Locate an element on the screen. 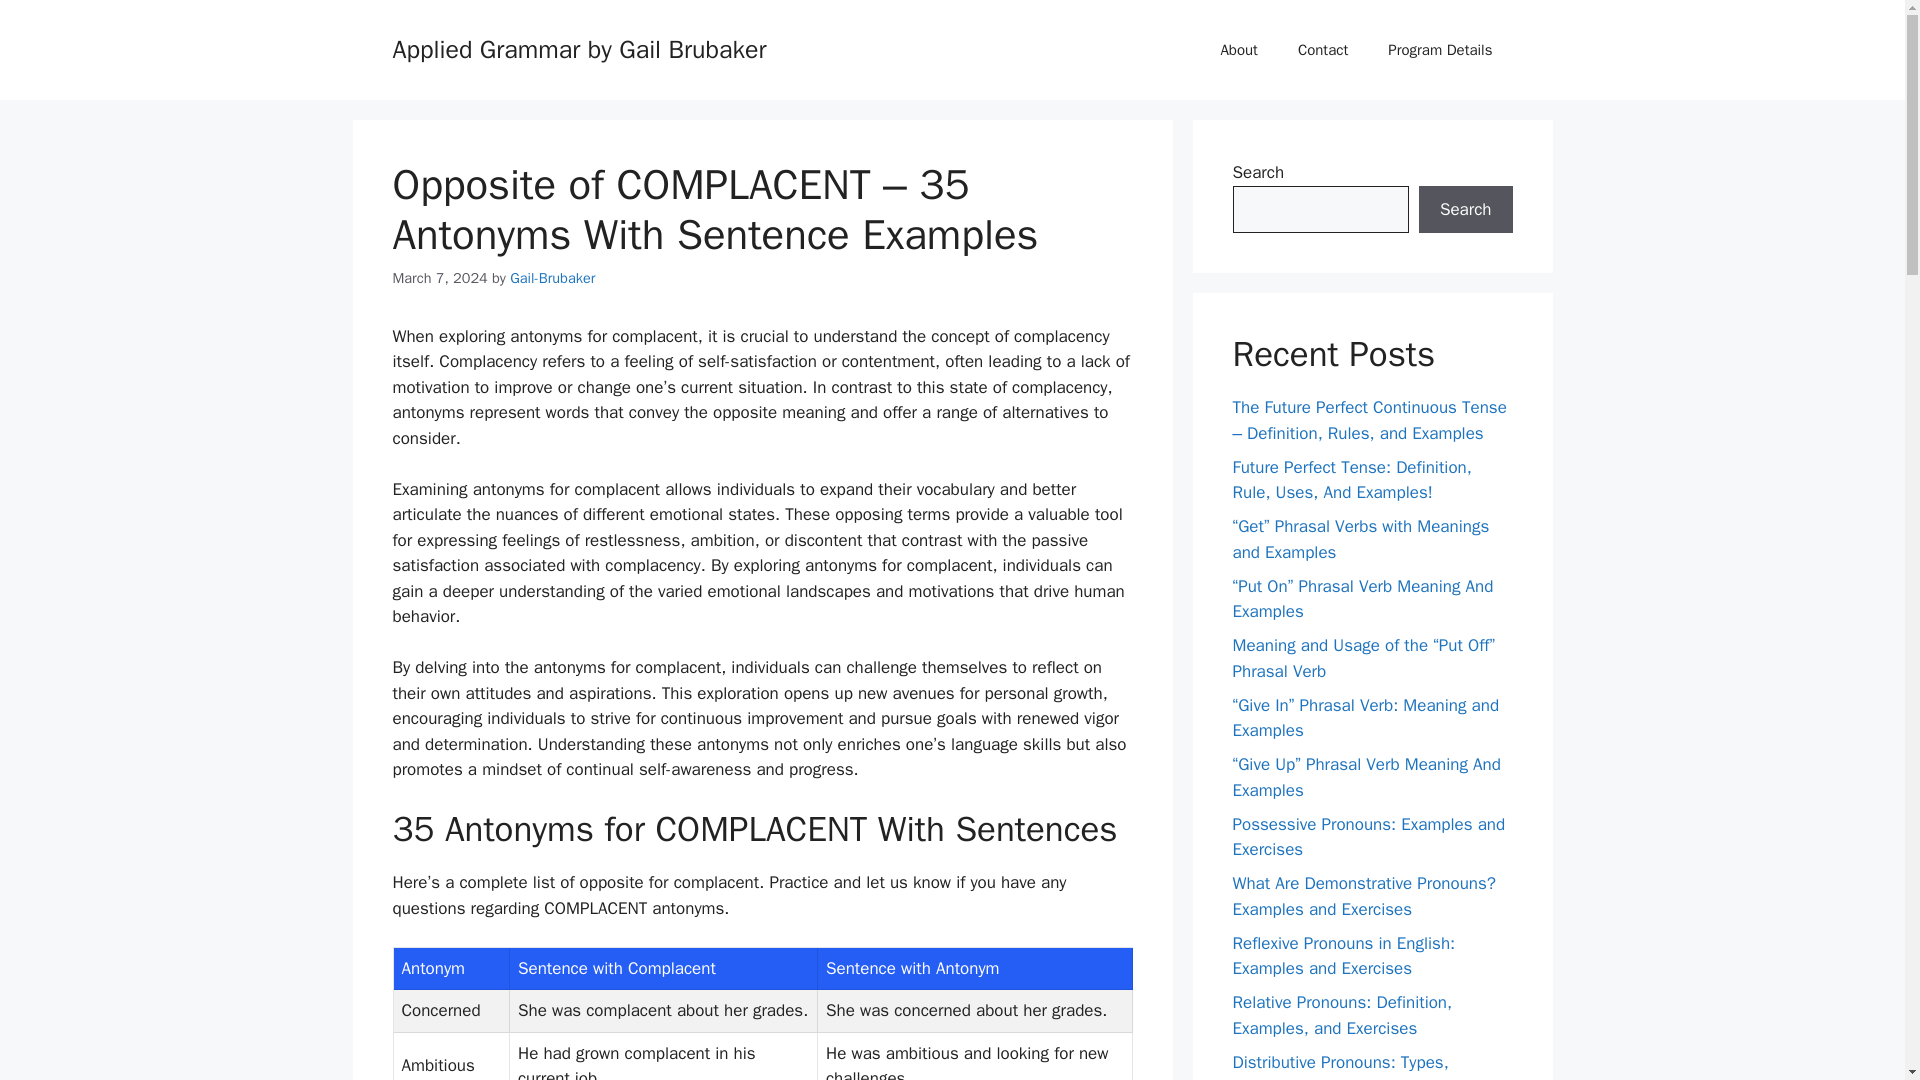 The width and height of the screenshot is (1920, 1080). Possessive Pronouns: Examples and Exercises is located at coordinates (1368, 837).